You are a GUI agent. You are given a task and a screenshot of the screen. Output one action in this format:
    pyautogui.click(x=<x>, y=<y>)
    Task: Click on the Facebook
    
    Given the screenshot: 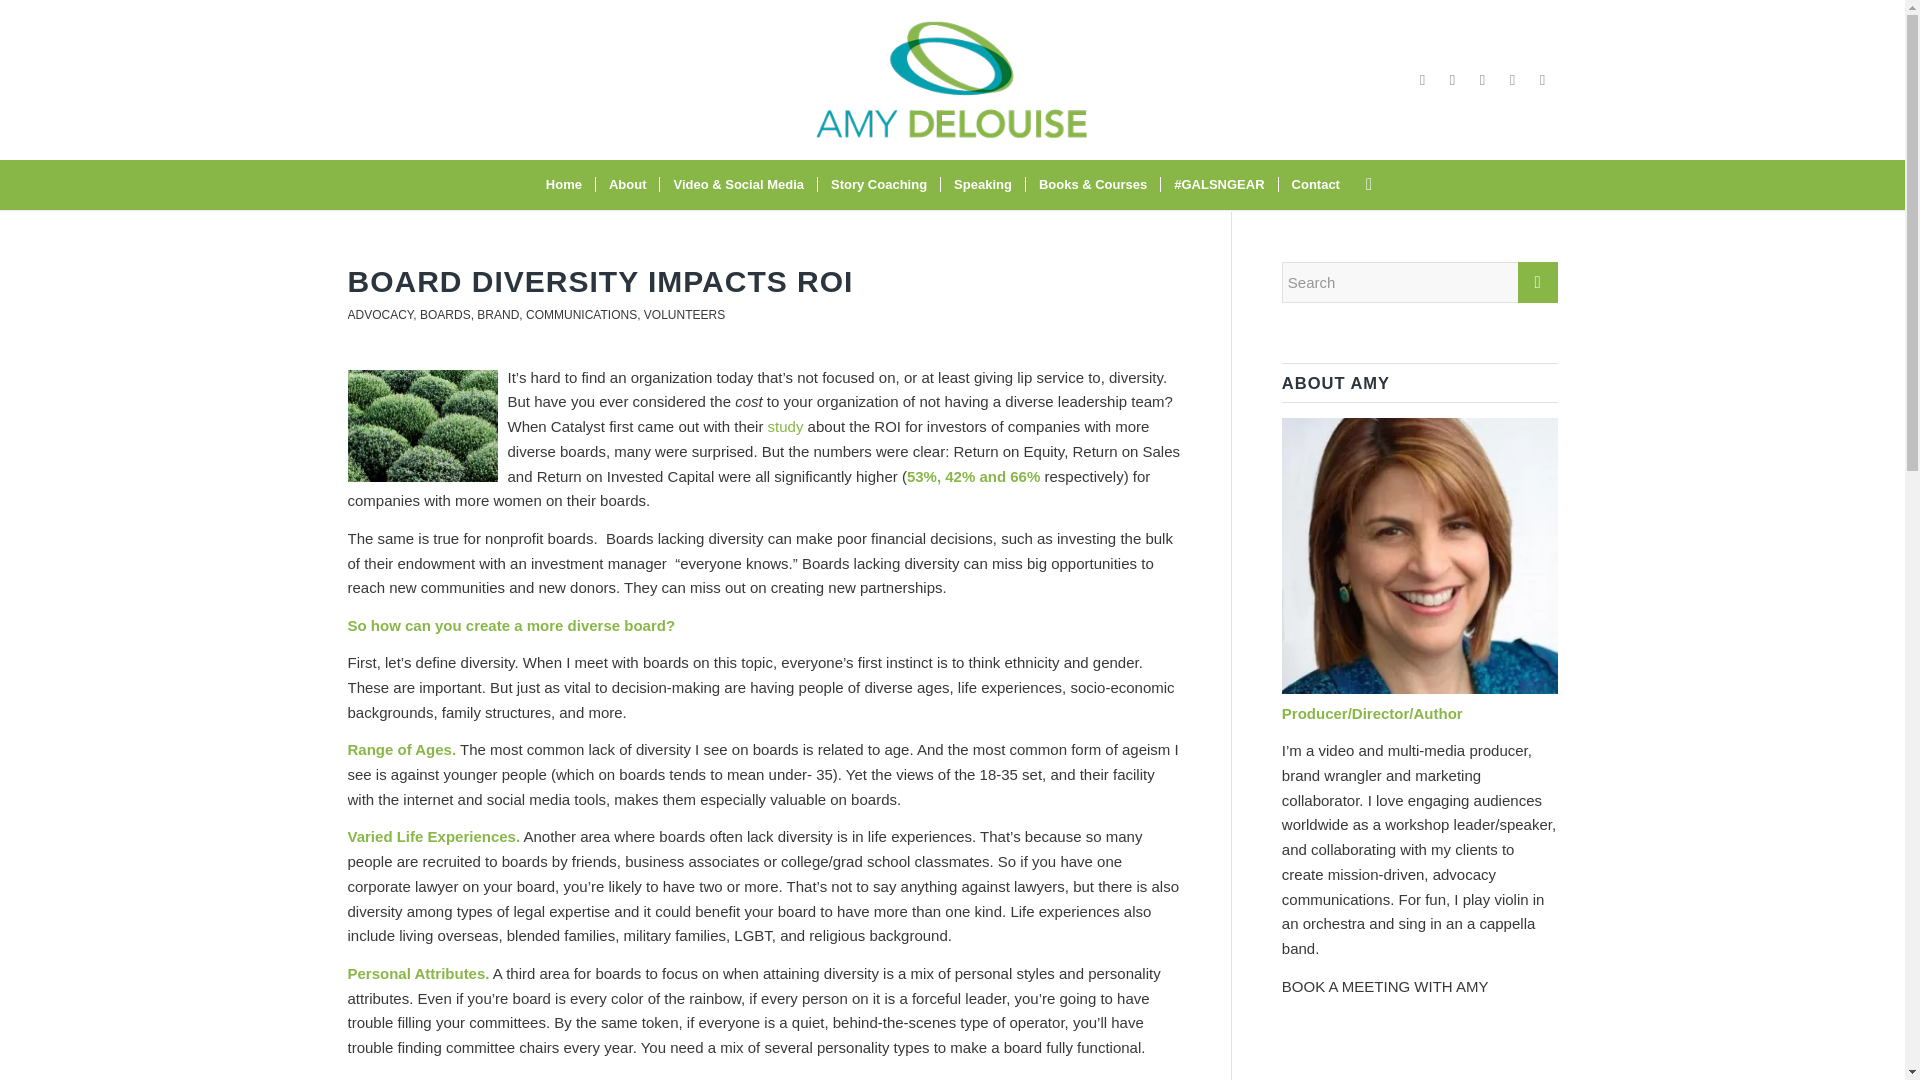 What is the action you would take?
    pyautogui.click(x=1422, y=80)
    